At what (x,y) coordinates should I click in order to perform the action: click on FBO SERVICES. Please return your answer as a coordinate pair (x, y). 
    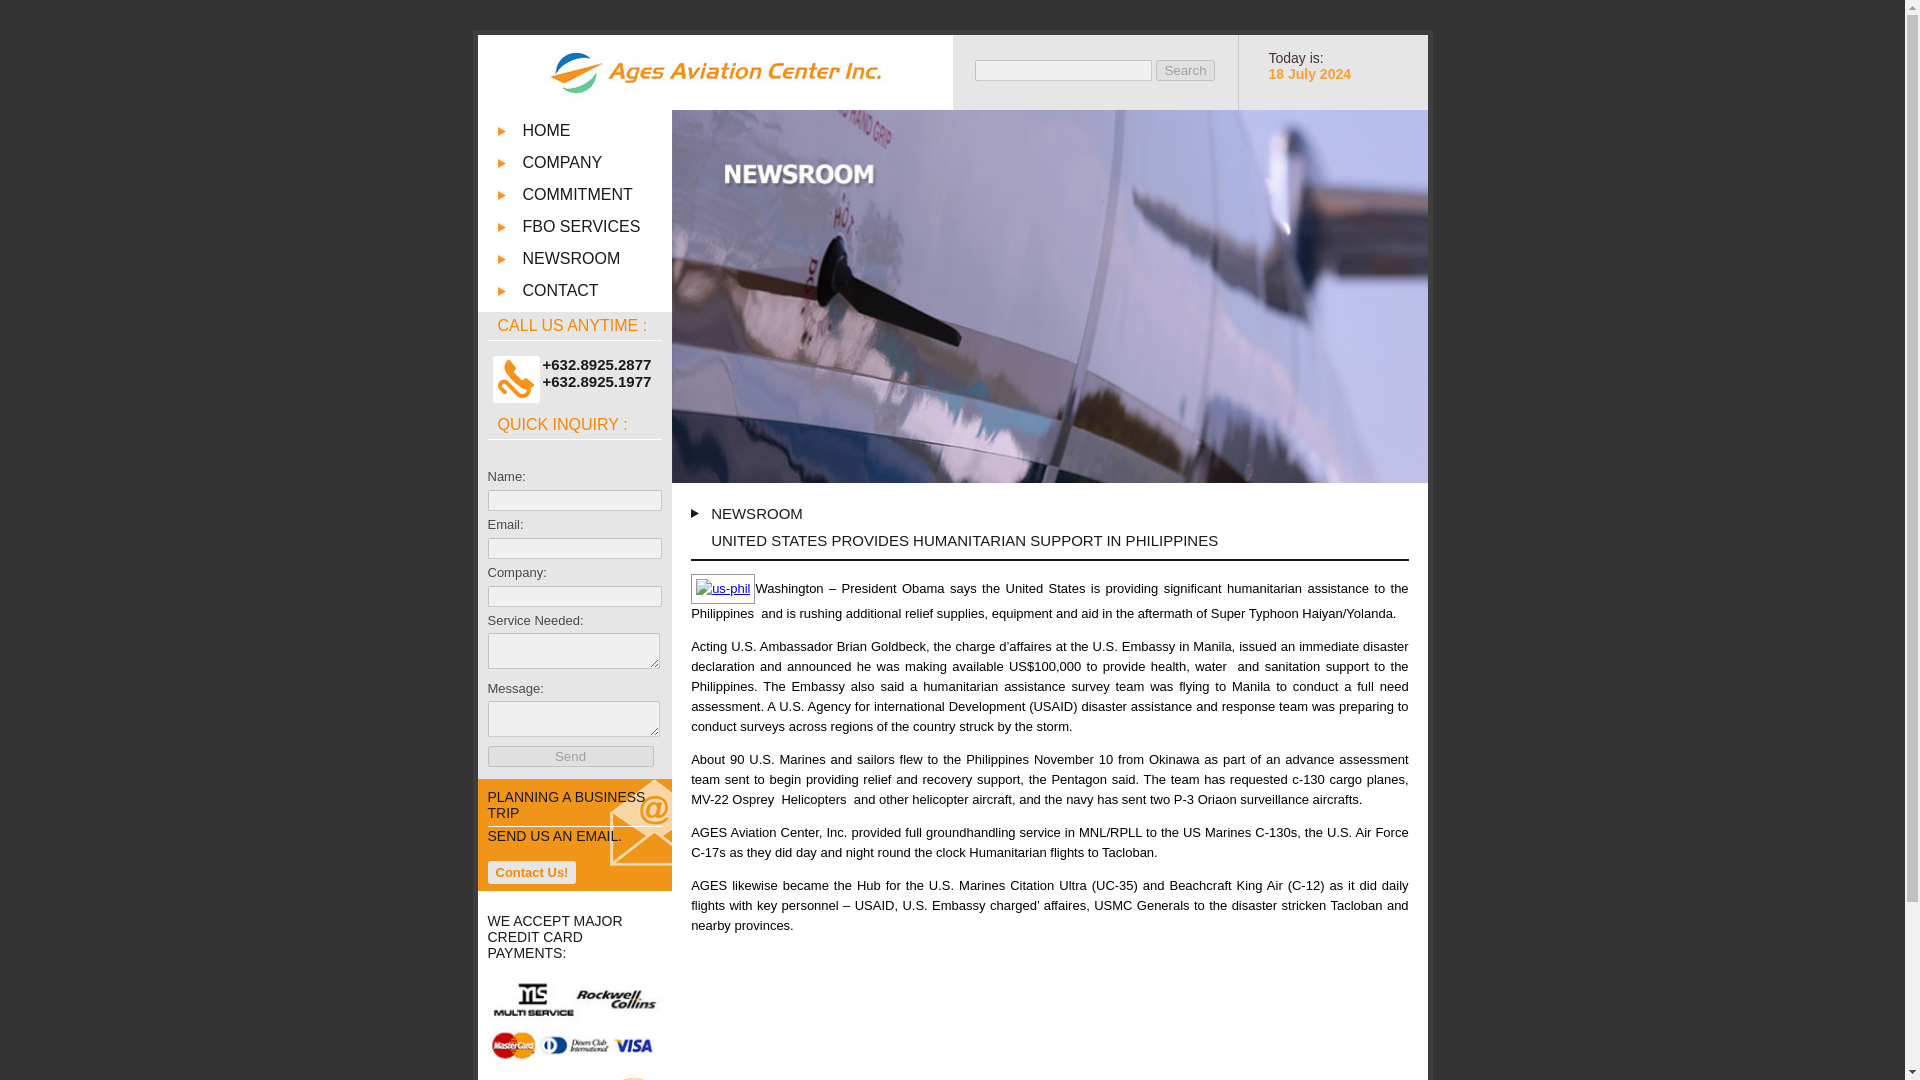
    Looking at the image, I should click on (597, 227).